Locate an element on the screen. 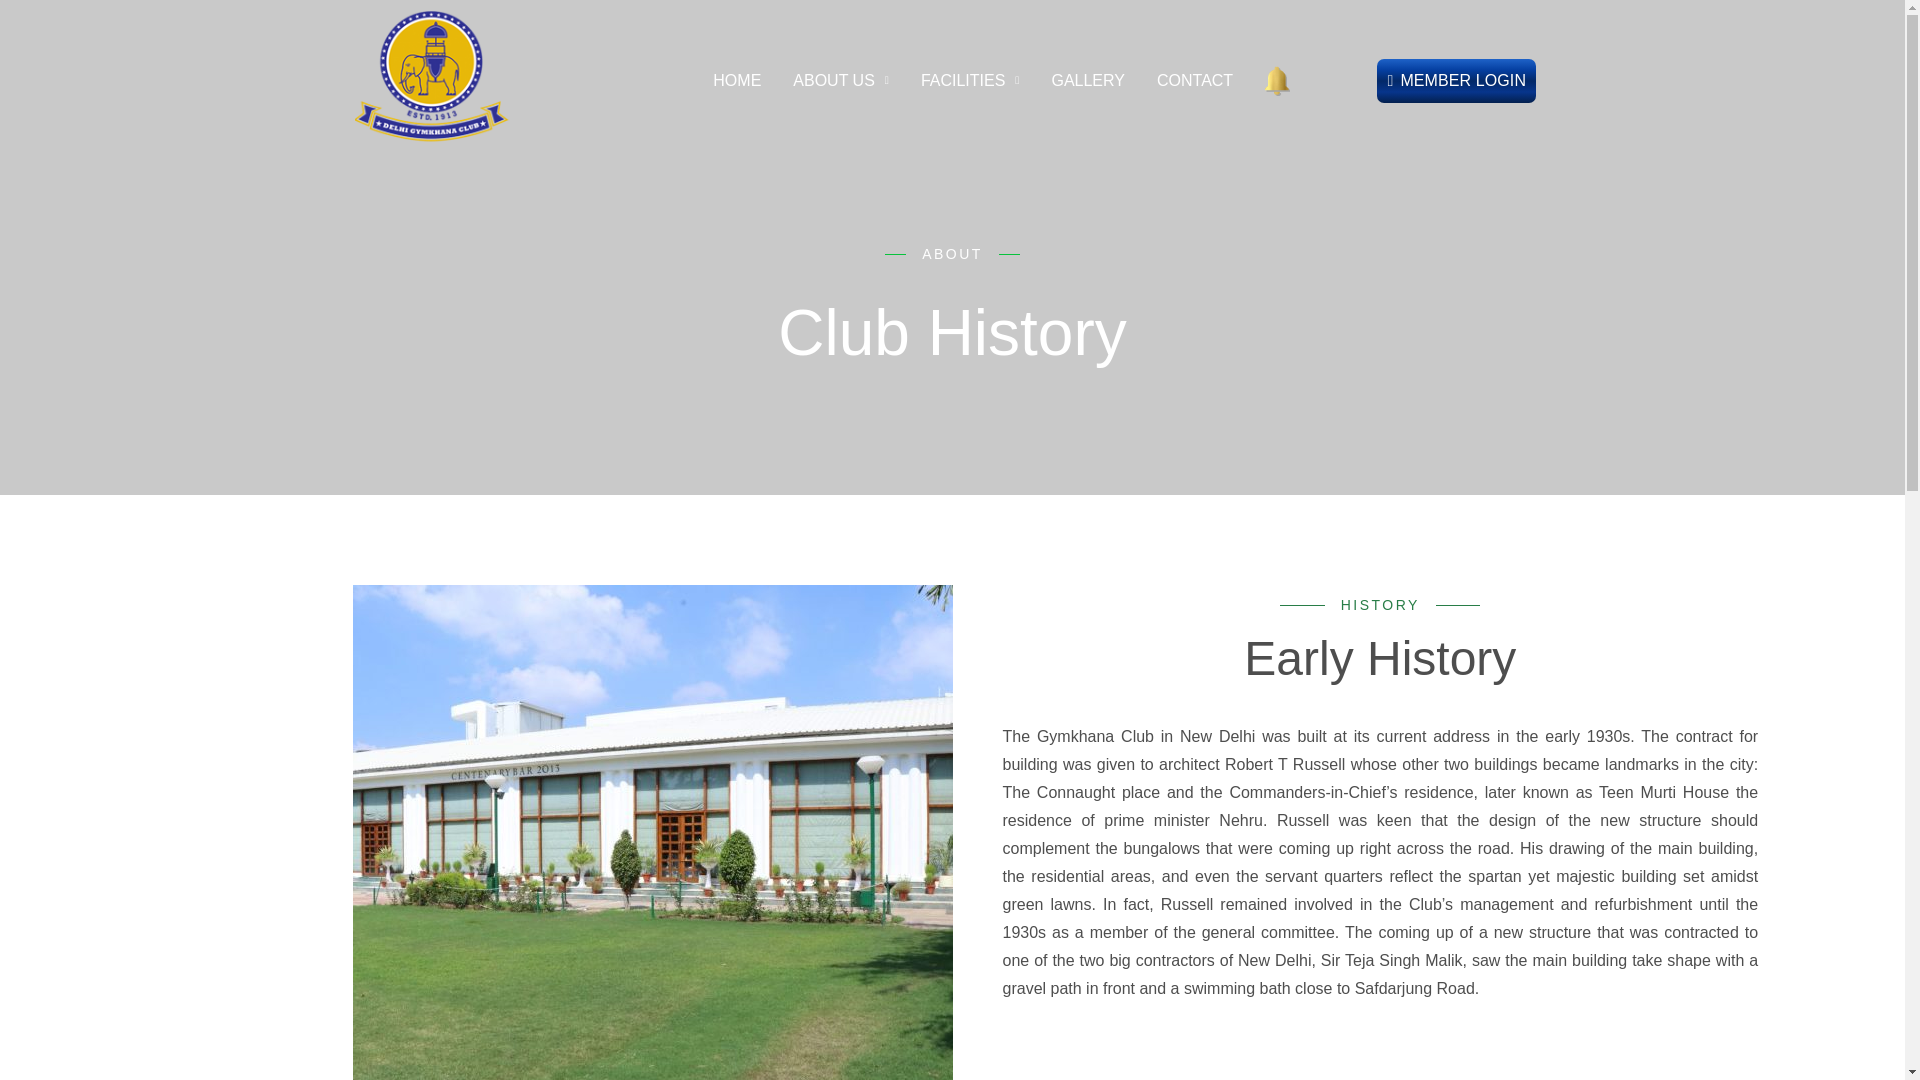  ABOUT US is located at coordinates (840, 81).